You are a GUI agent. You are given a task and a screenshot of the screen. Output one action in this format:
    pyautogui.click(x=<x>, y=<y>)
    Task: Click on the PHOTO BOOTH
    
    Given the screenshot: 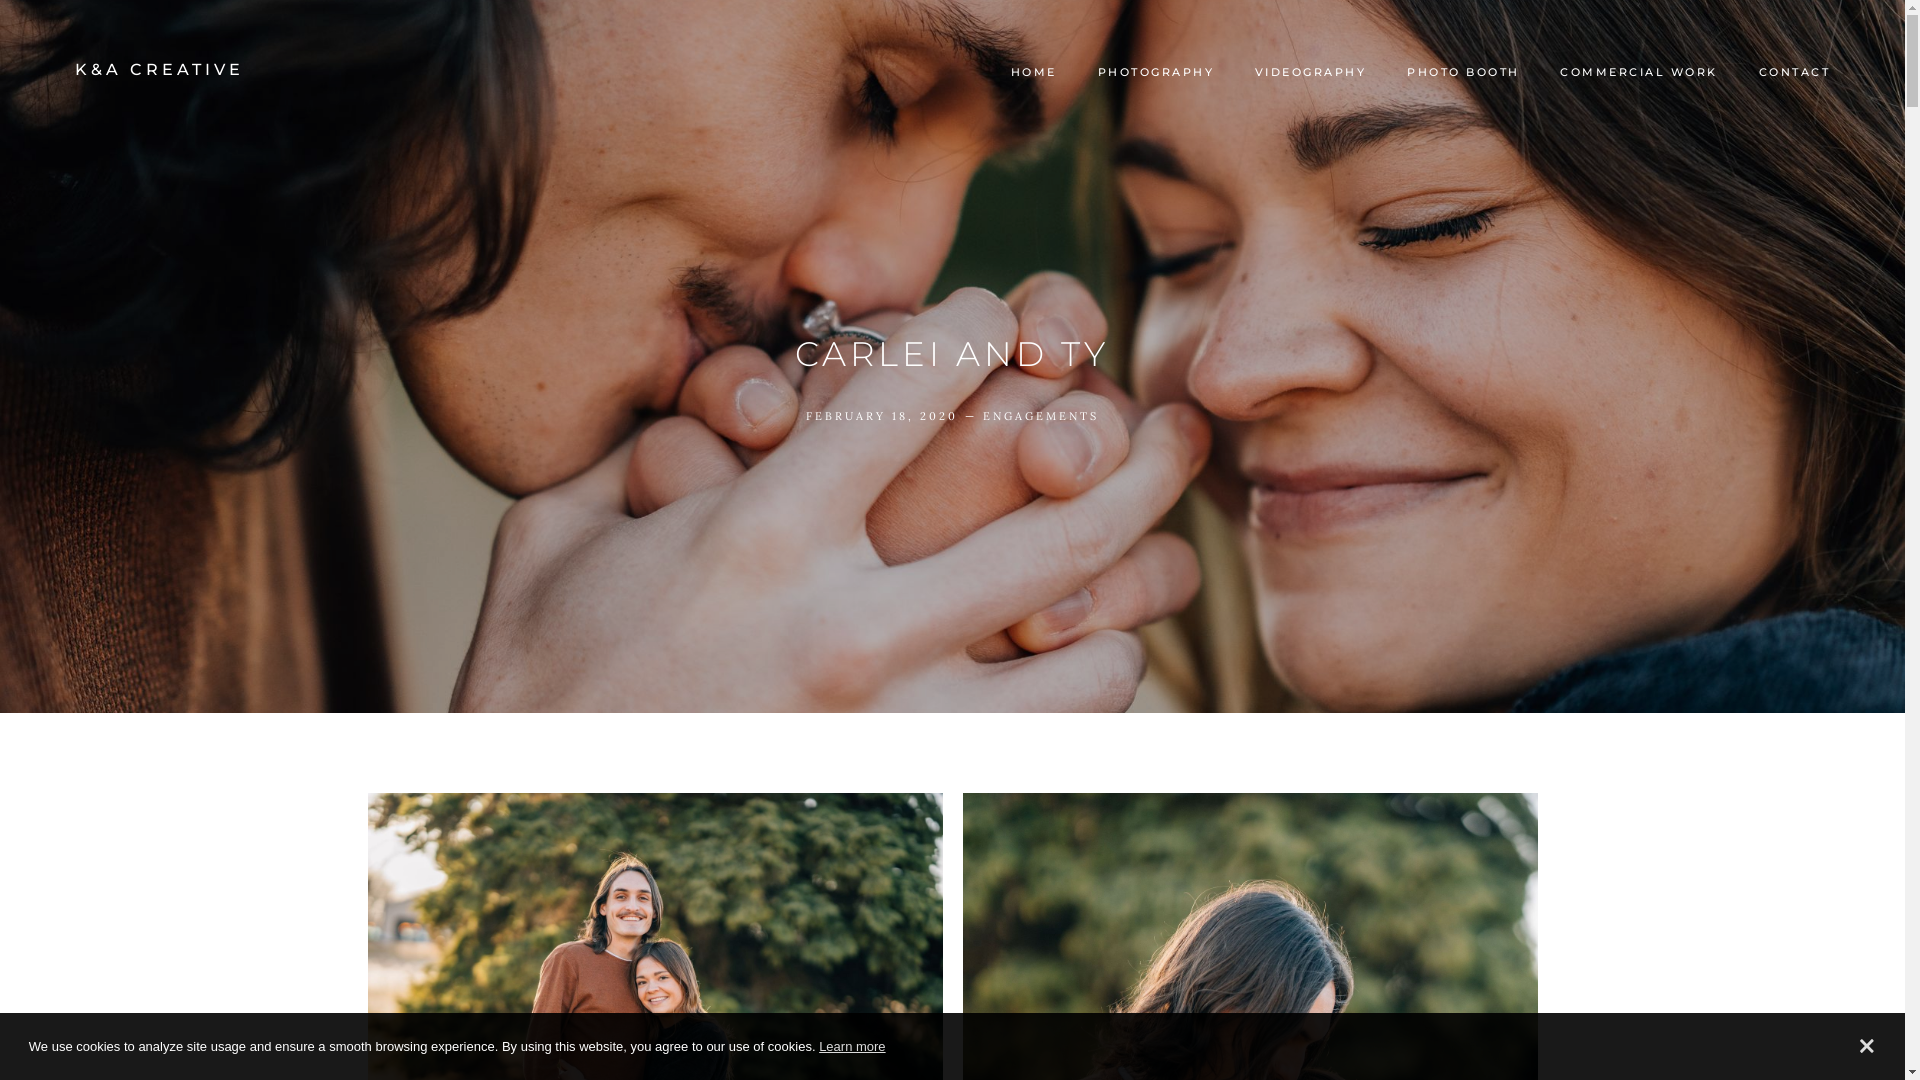 What is the action you would take?
    pyautogui.click(x=1464, y=73)
    